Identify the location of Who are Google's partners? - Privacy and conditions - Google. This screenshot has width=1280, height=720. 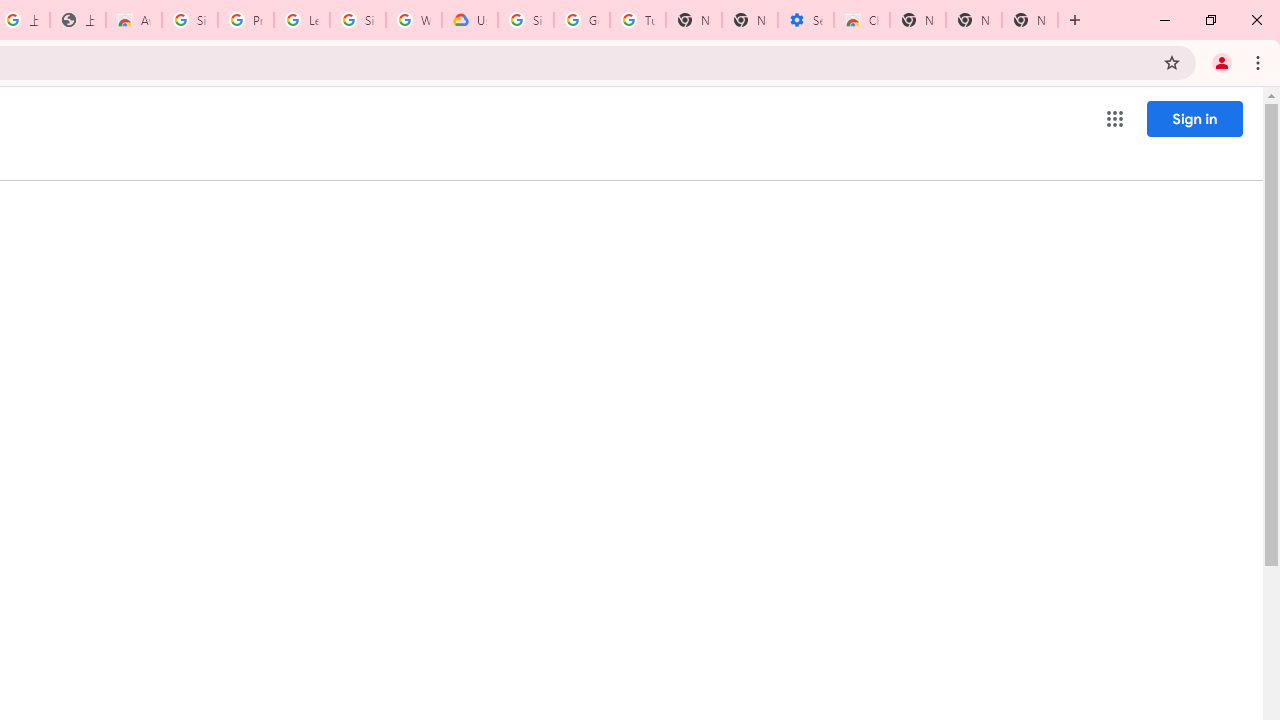
(414, 20).